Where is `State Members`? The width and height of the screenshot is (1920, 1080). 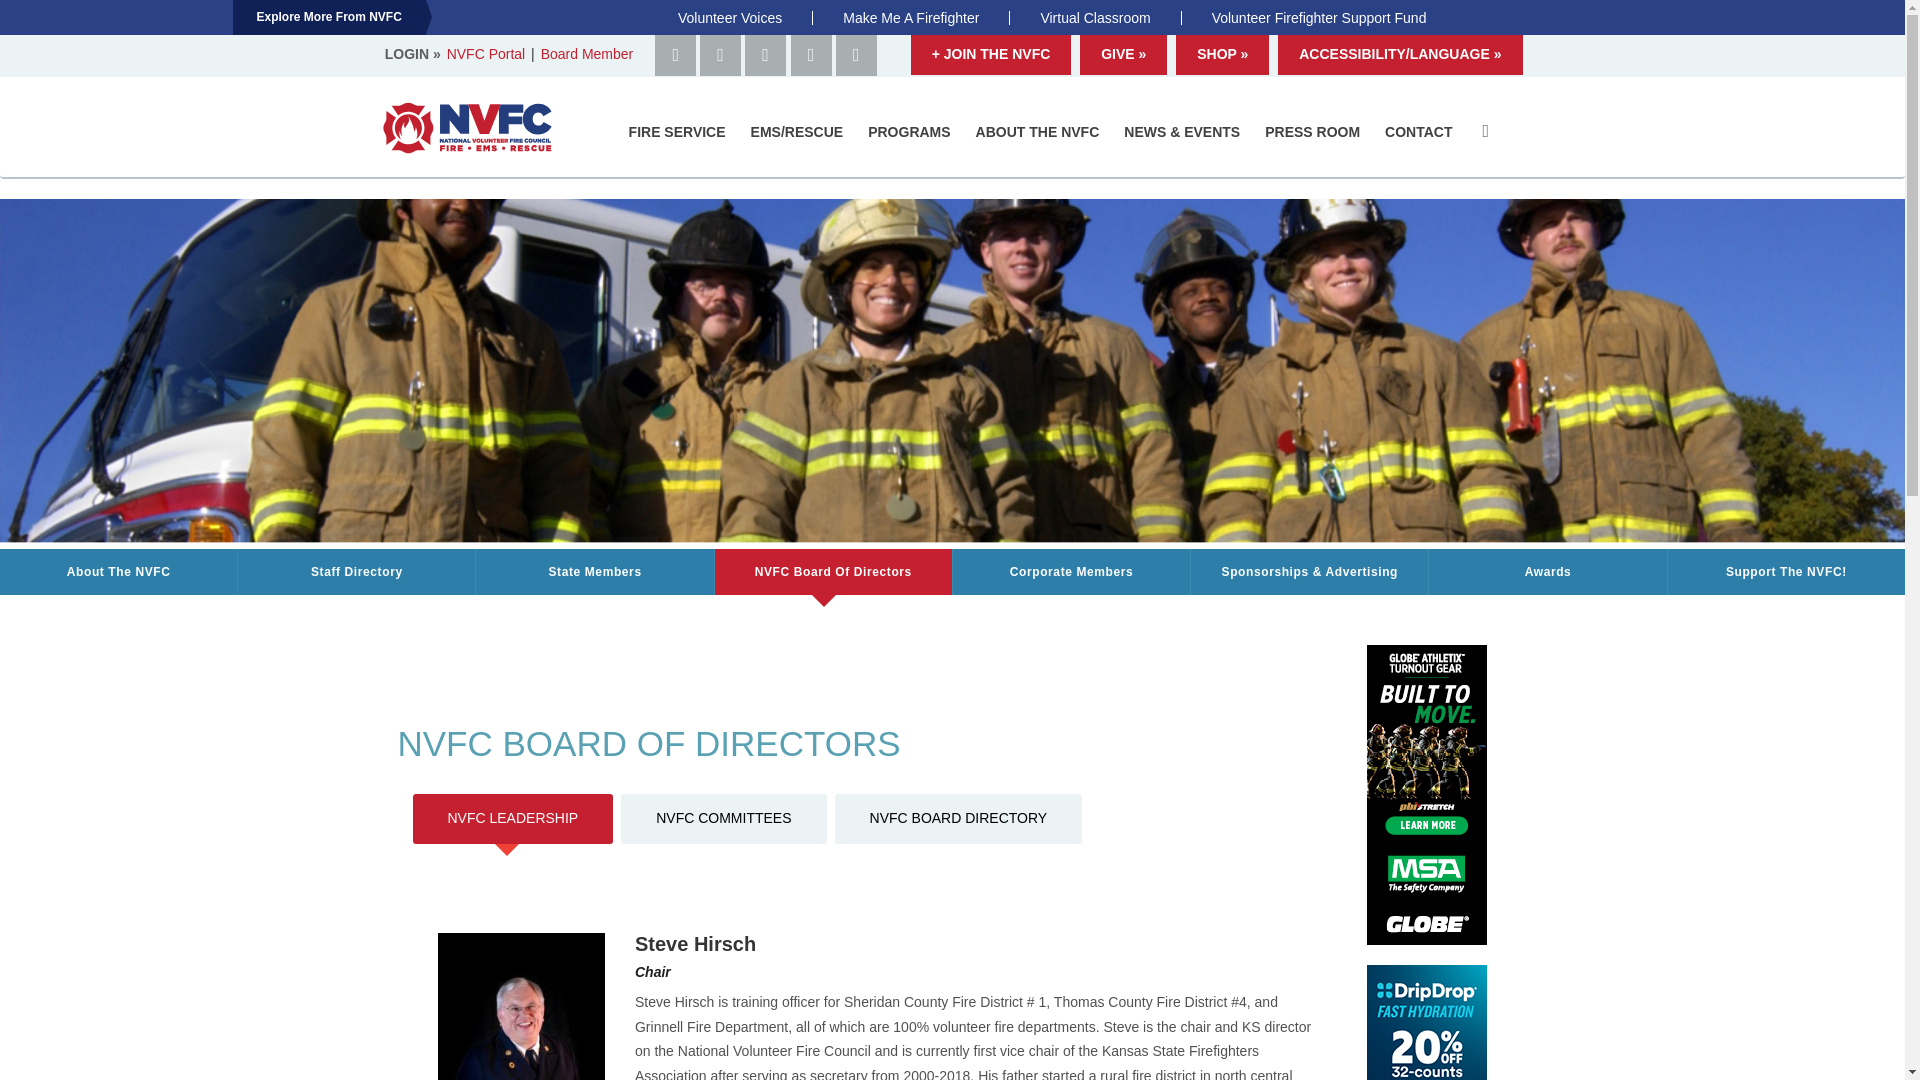
State Members is located at coordinates (594, 572).